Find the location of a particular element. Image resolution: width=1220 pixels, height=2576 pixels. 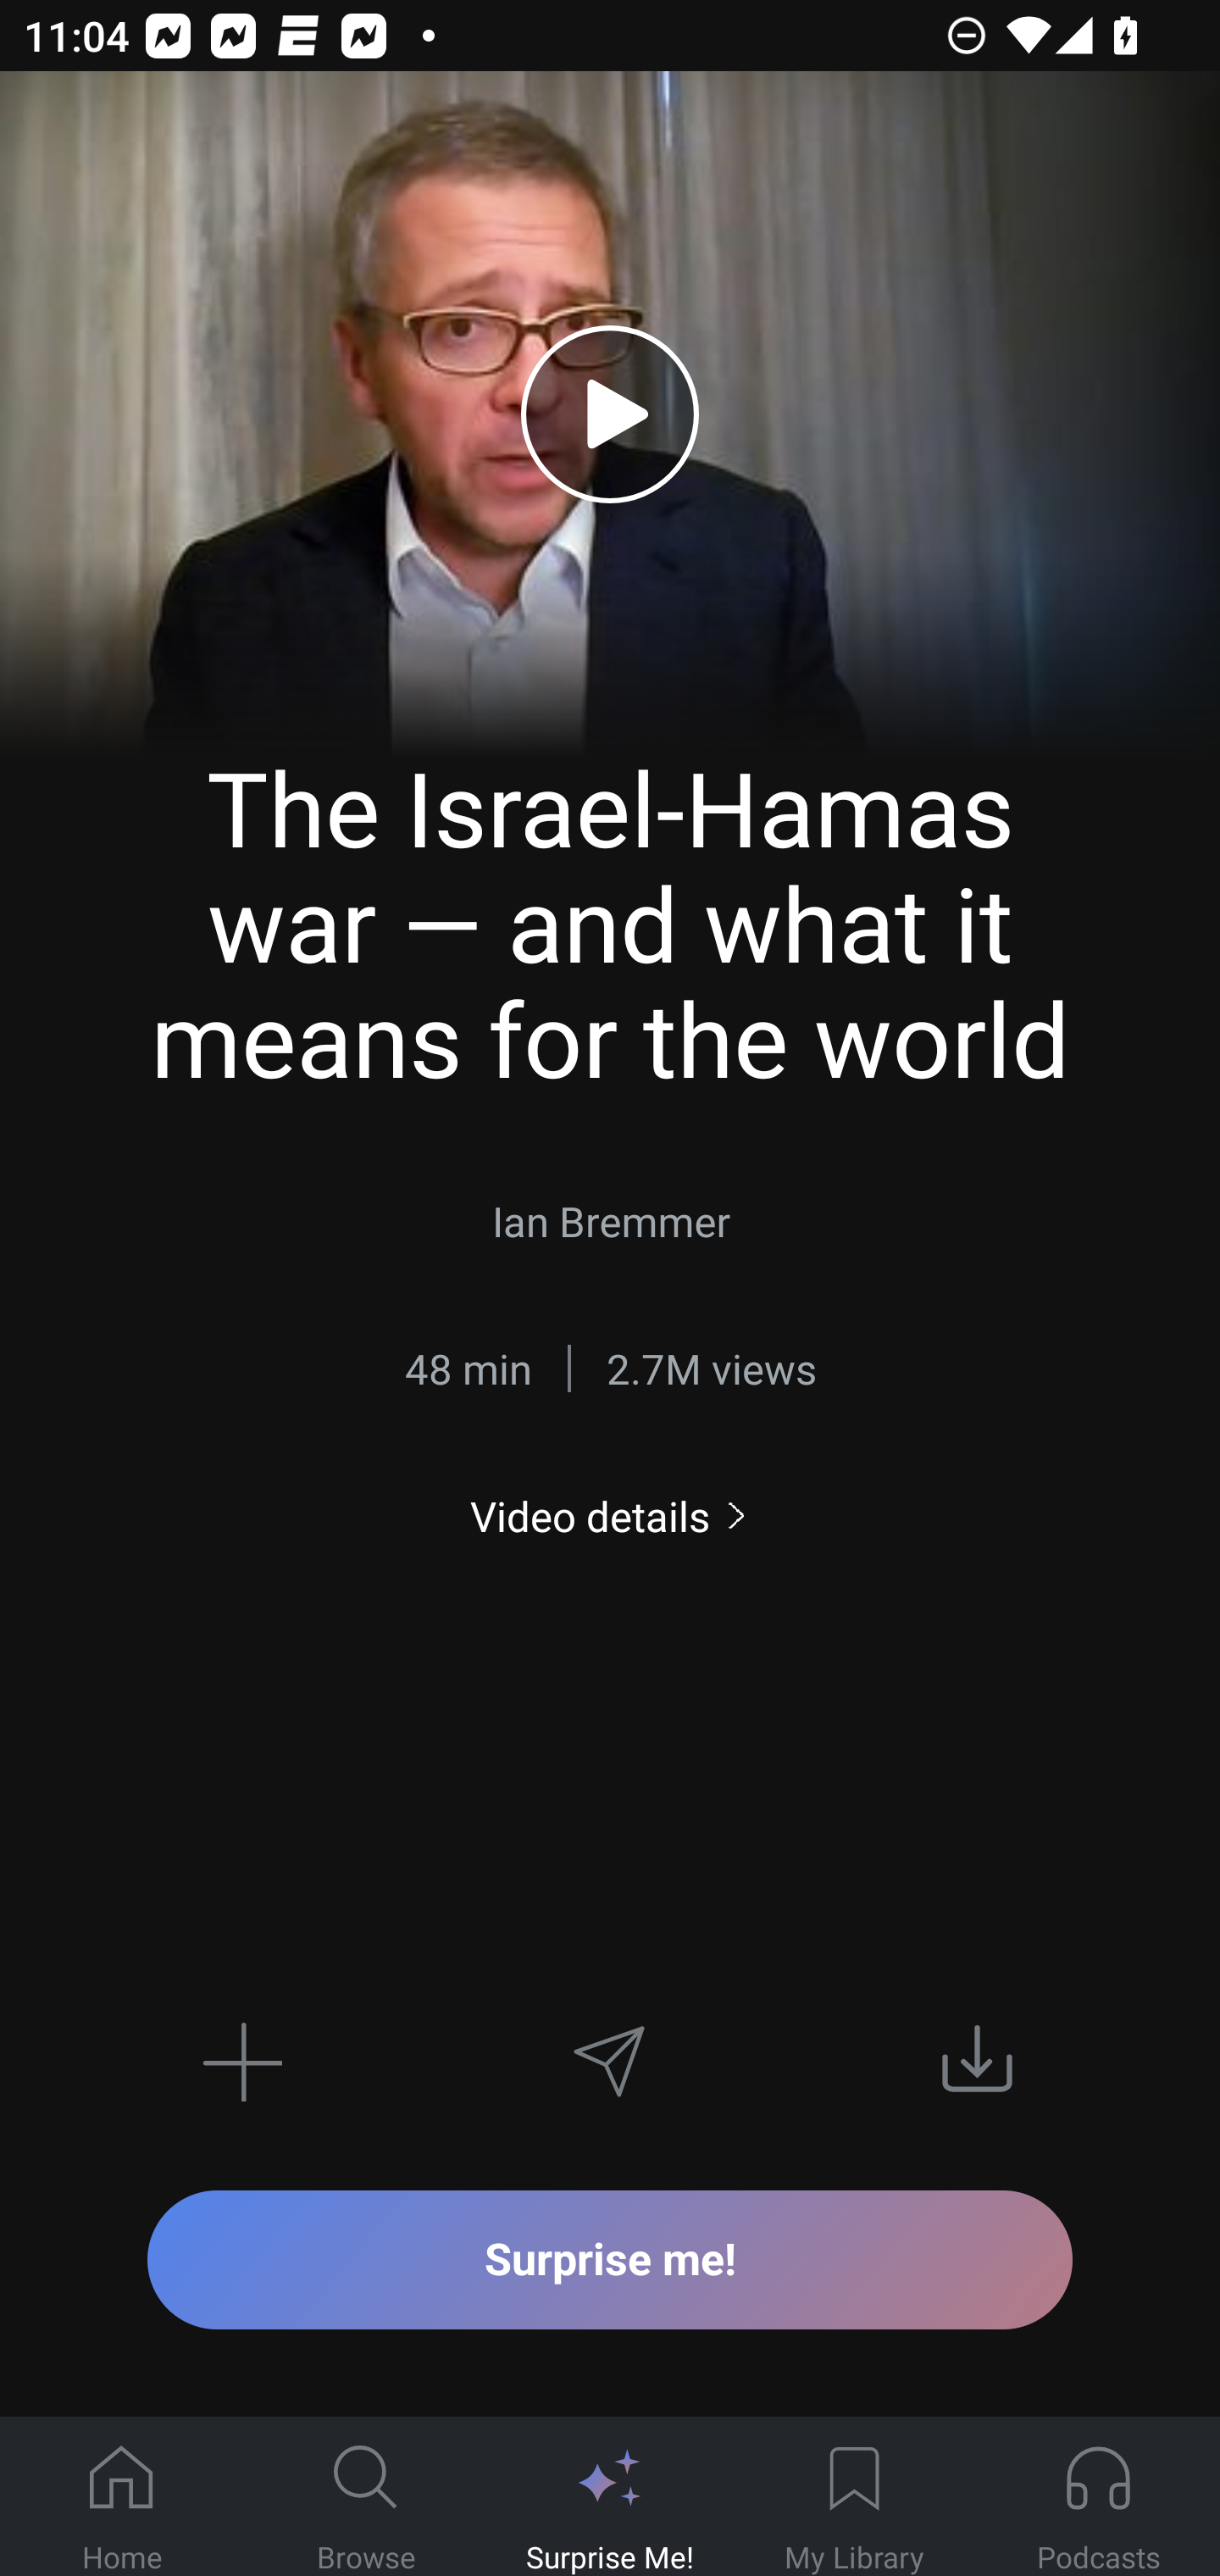

Home is located at coordinates (122, 2497).